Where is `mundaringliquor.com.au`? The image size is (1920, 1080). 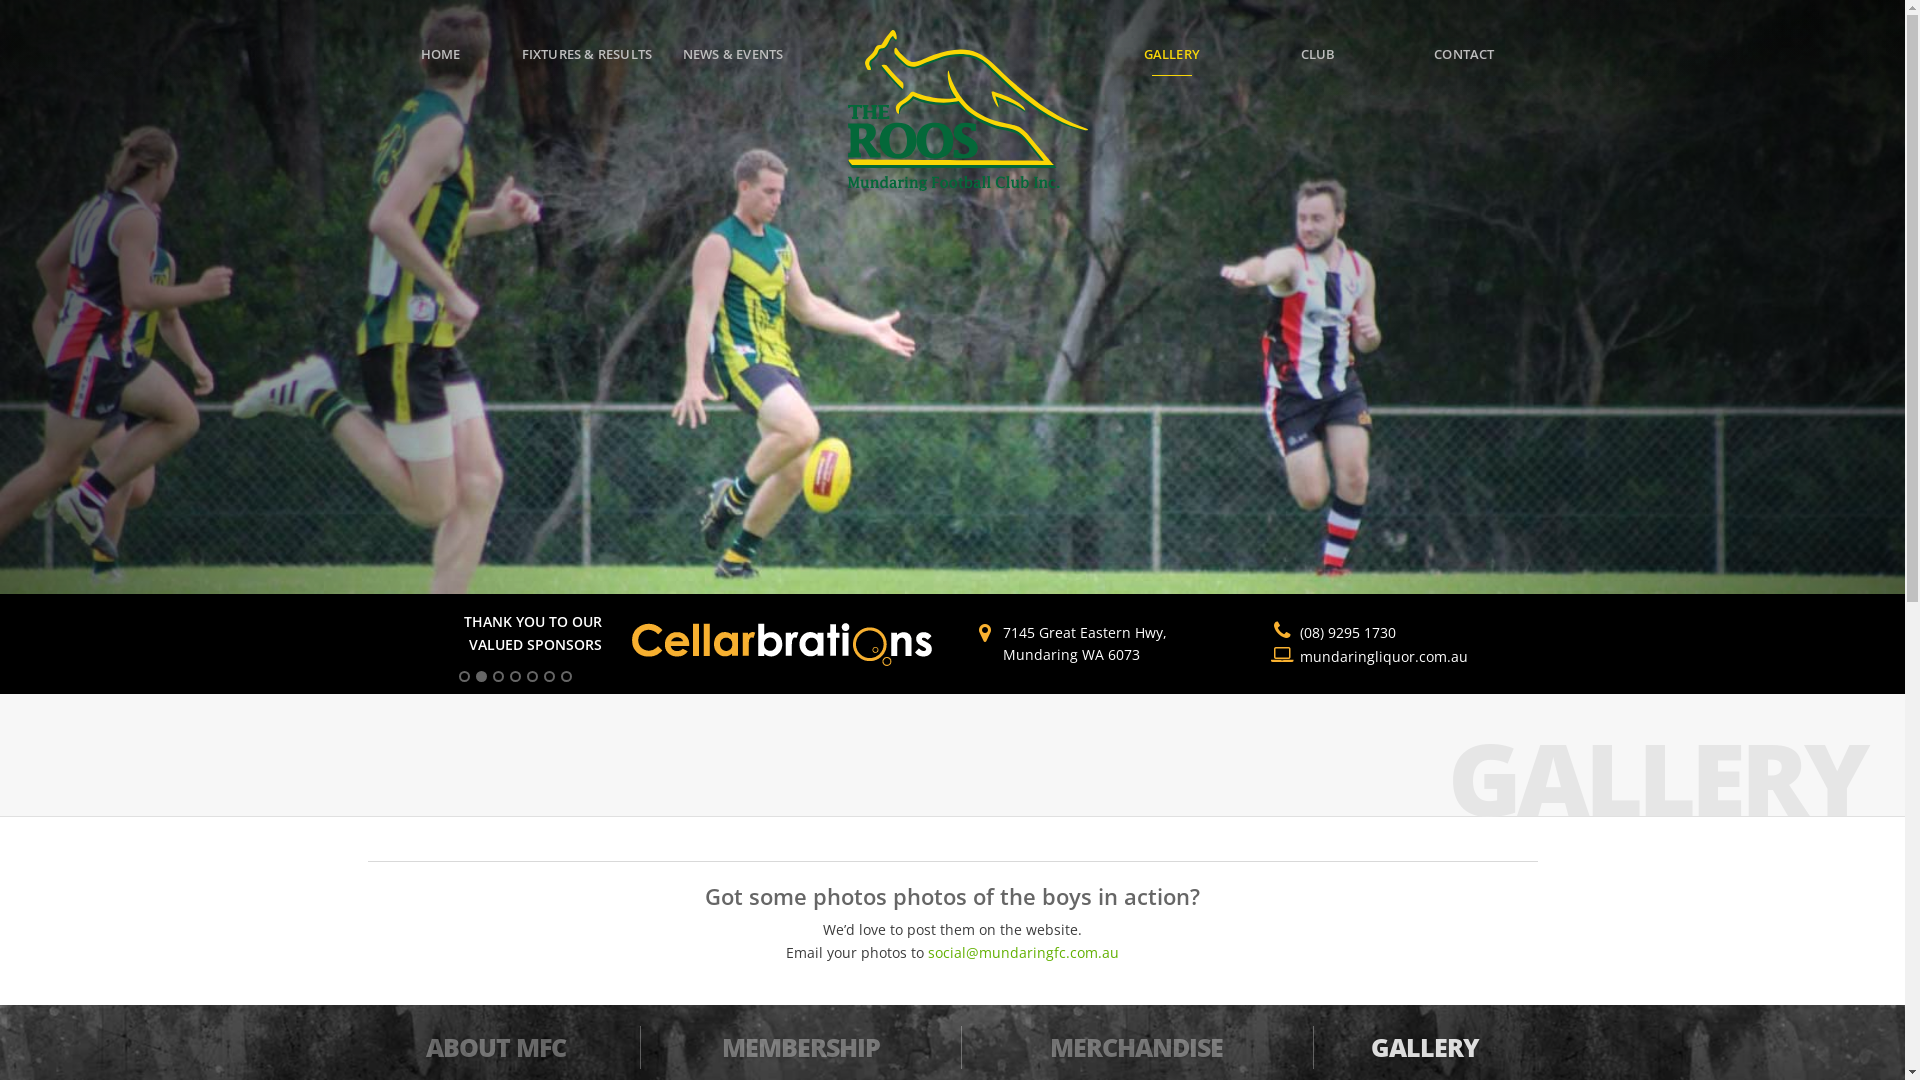 mundaringliquor.com.au is located at coordinates (1384, 656).